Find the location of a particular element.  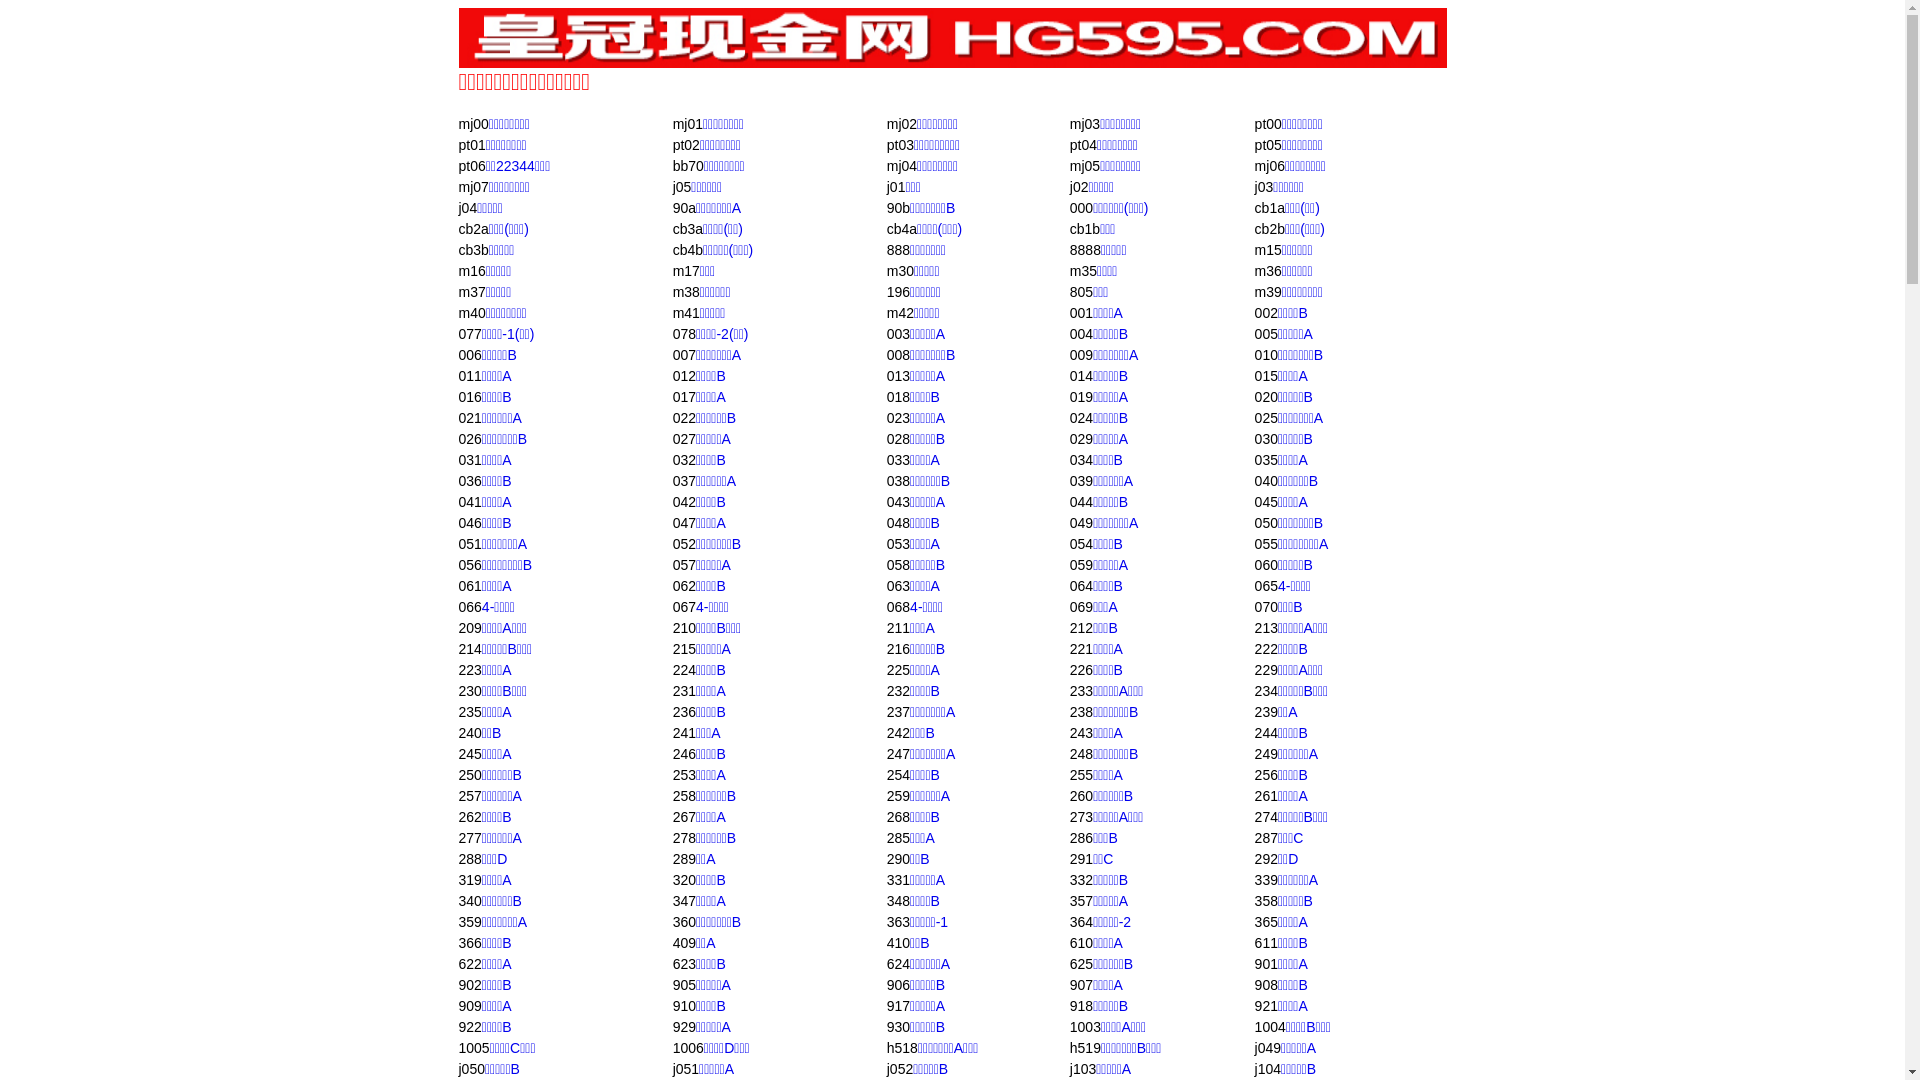

009 is located at coordinates (1082, 355).